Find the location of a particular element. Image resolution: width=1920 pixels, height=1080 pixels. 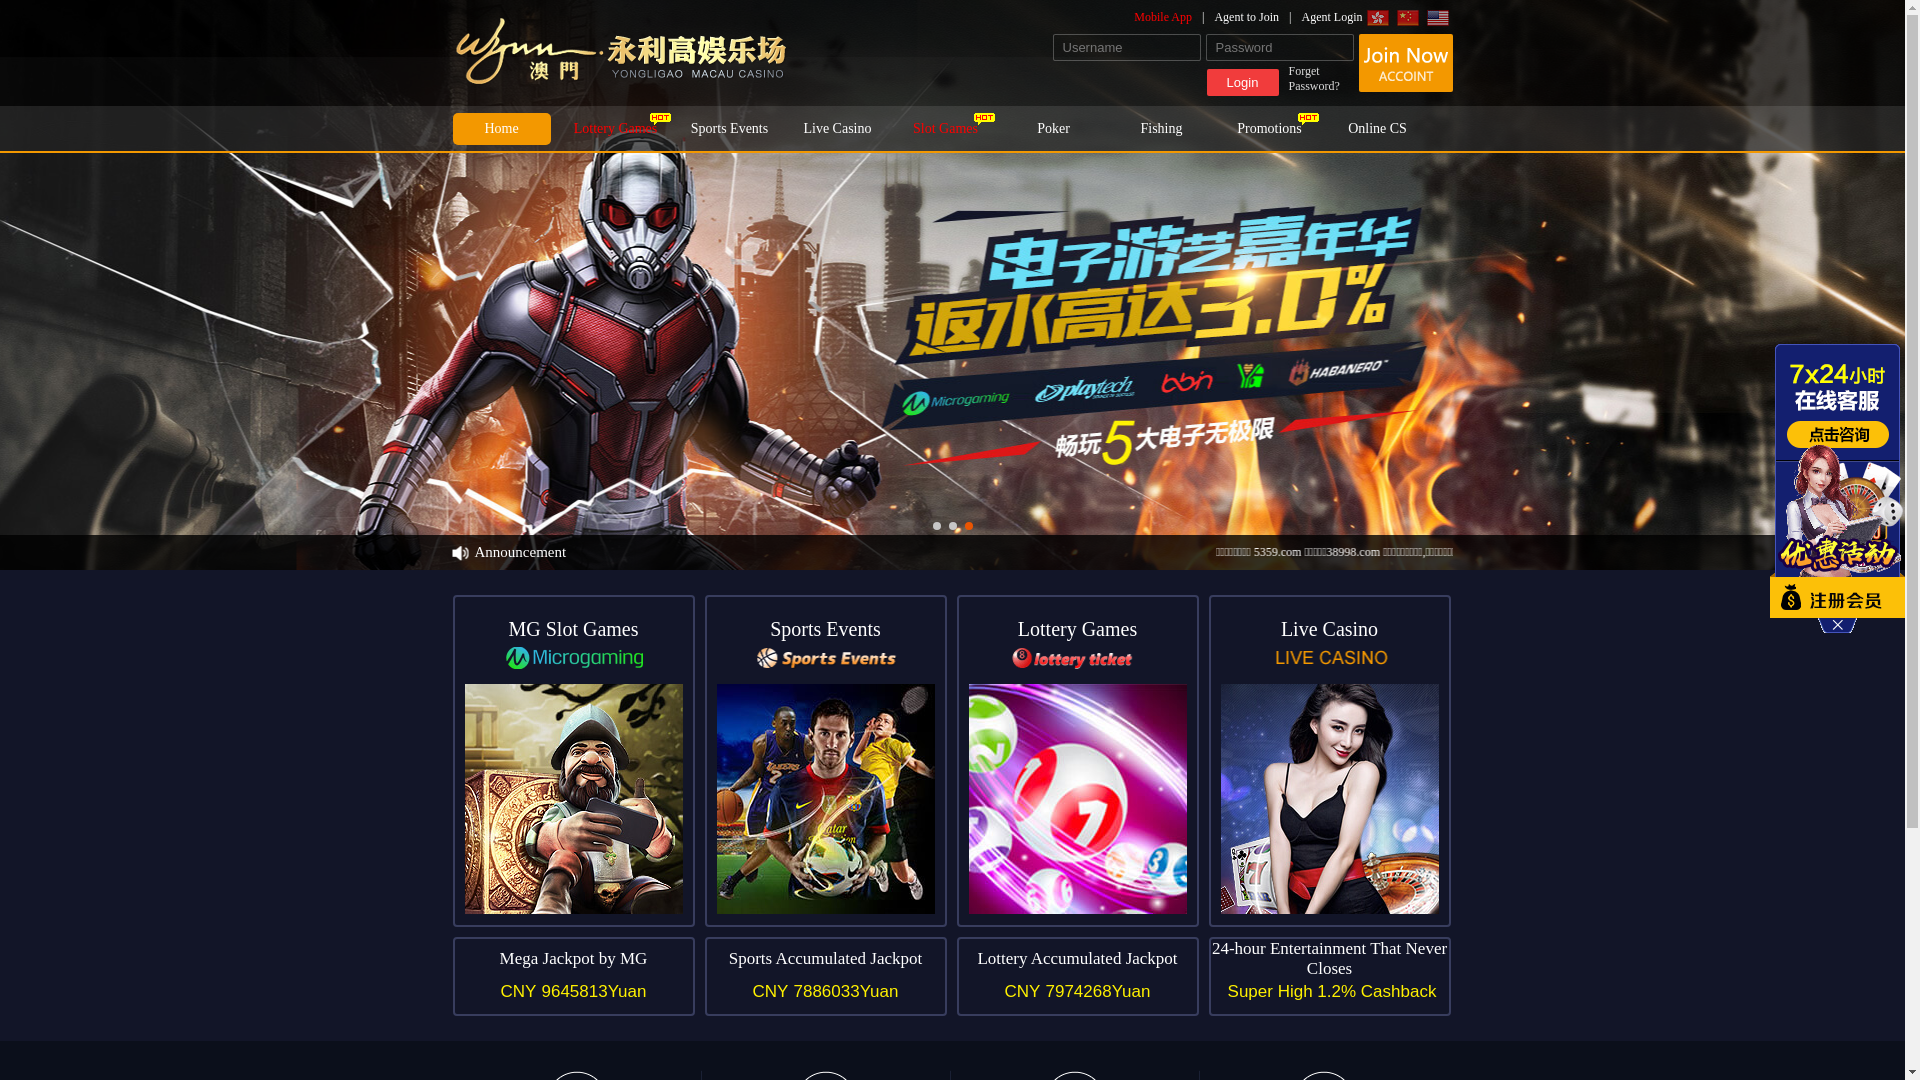

Agent Login is located at coordinates (1332, 17).